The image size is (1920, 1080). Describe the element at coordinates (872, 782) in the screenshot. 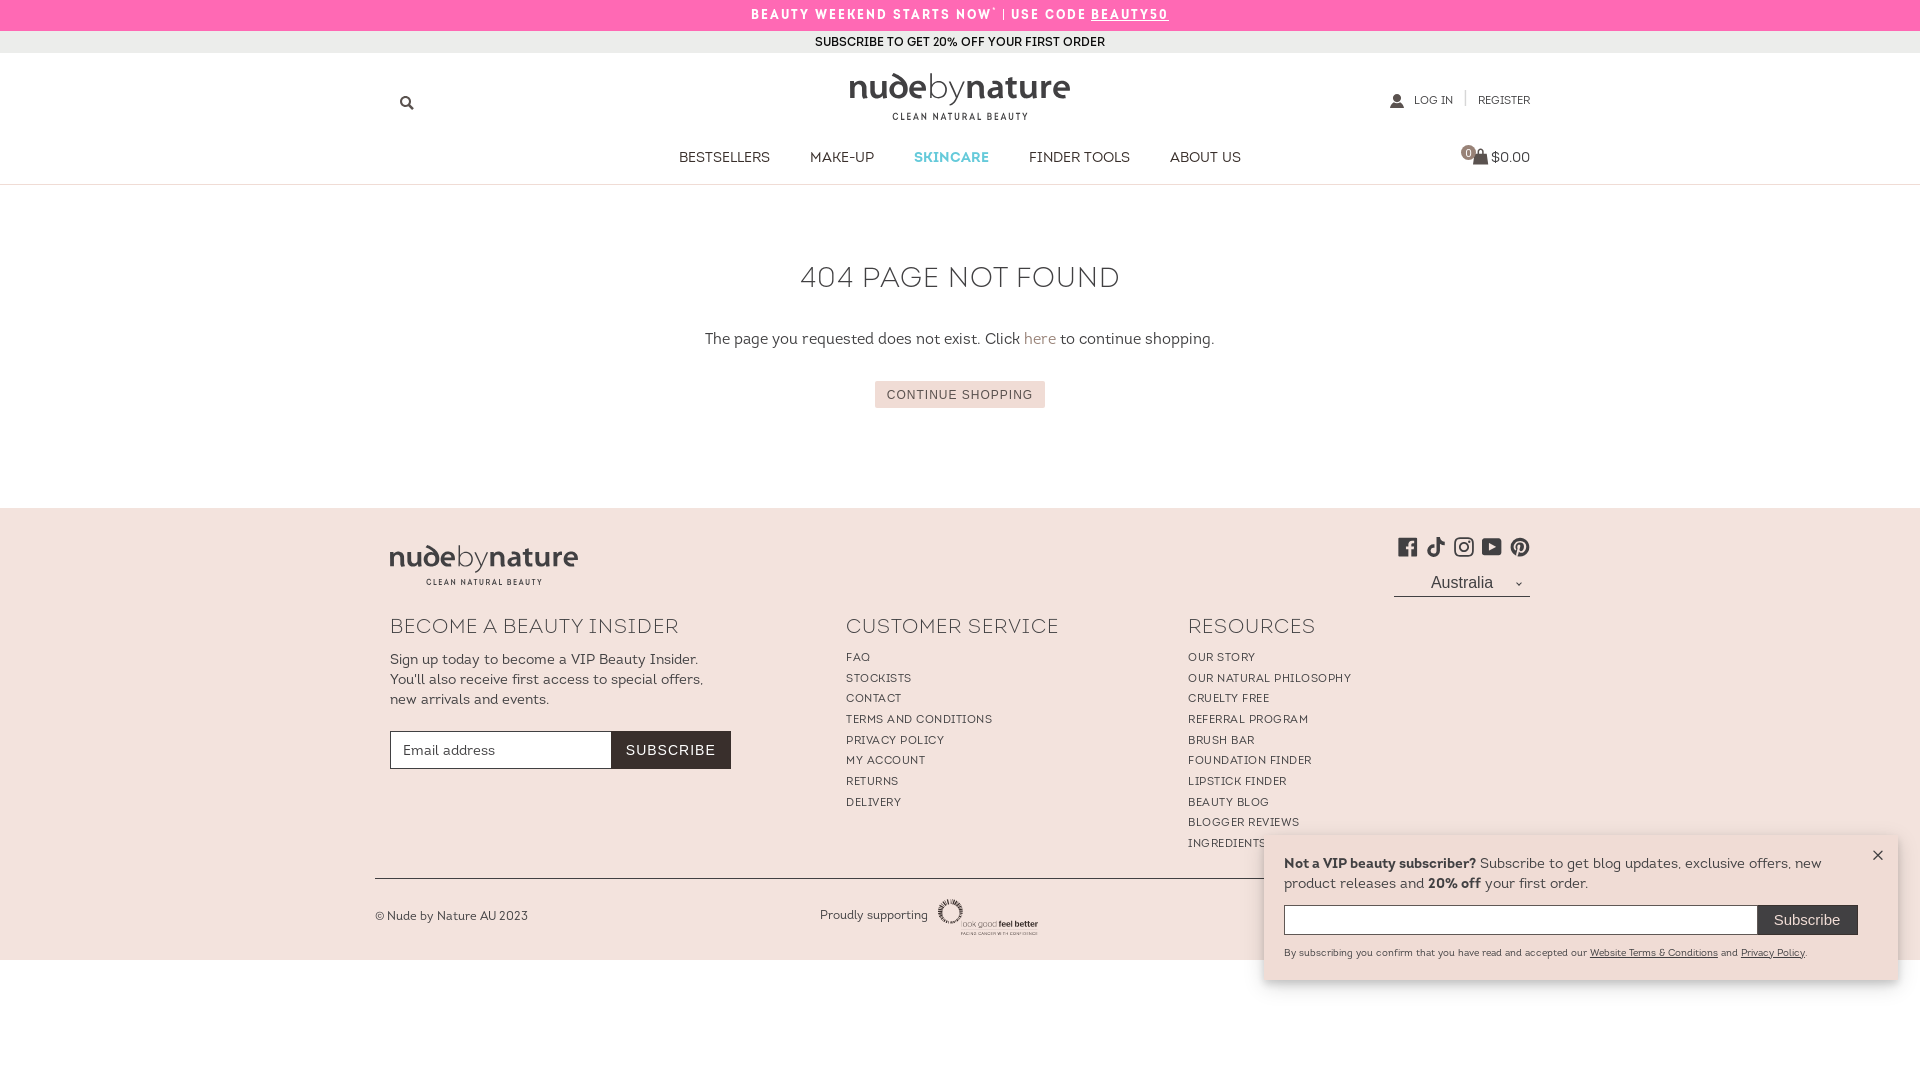

I see `RETURNS` at that location.